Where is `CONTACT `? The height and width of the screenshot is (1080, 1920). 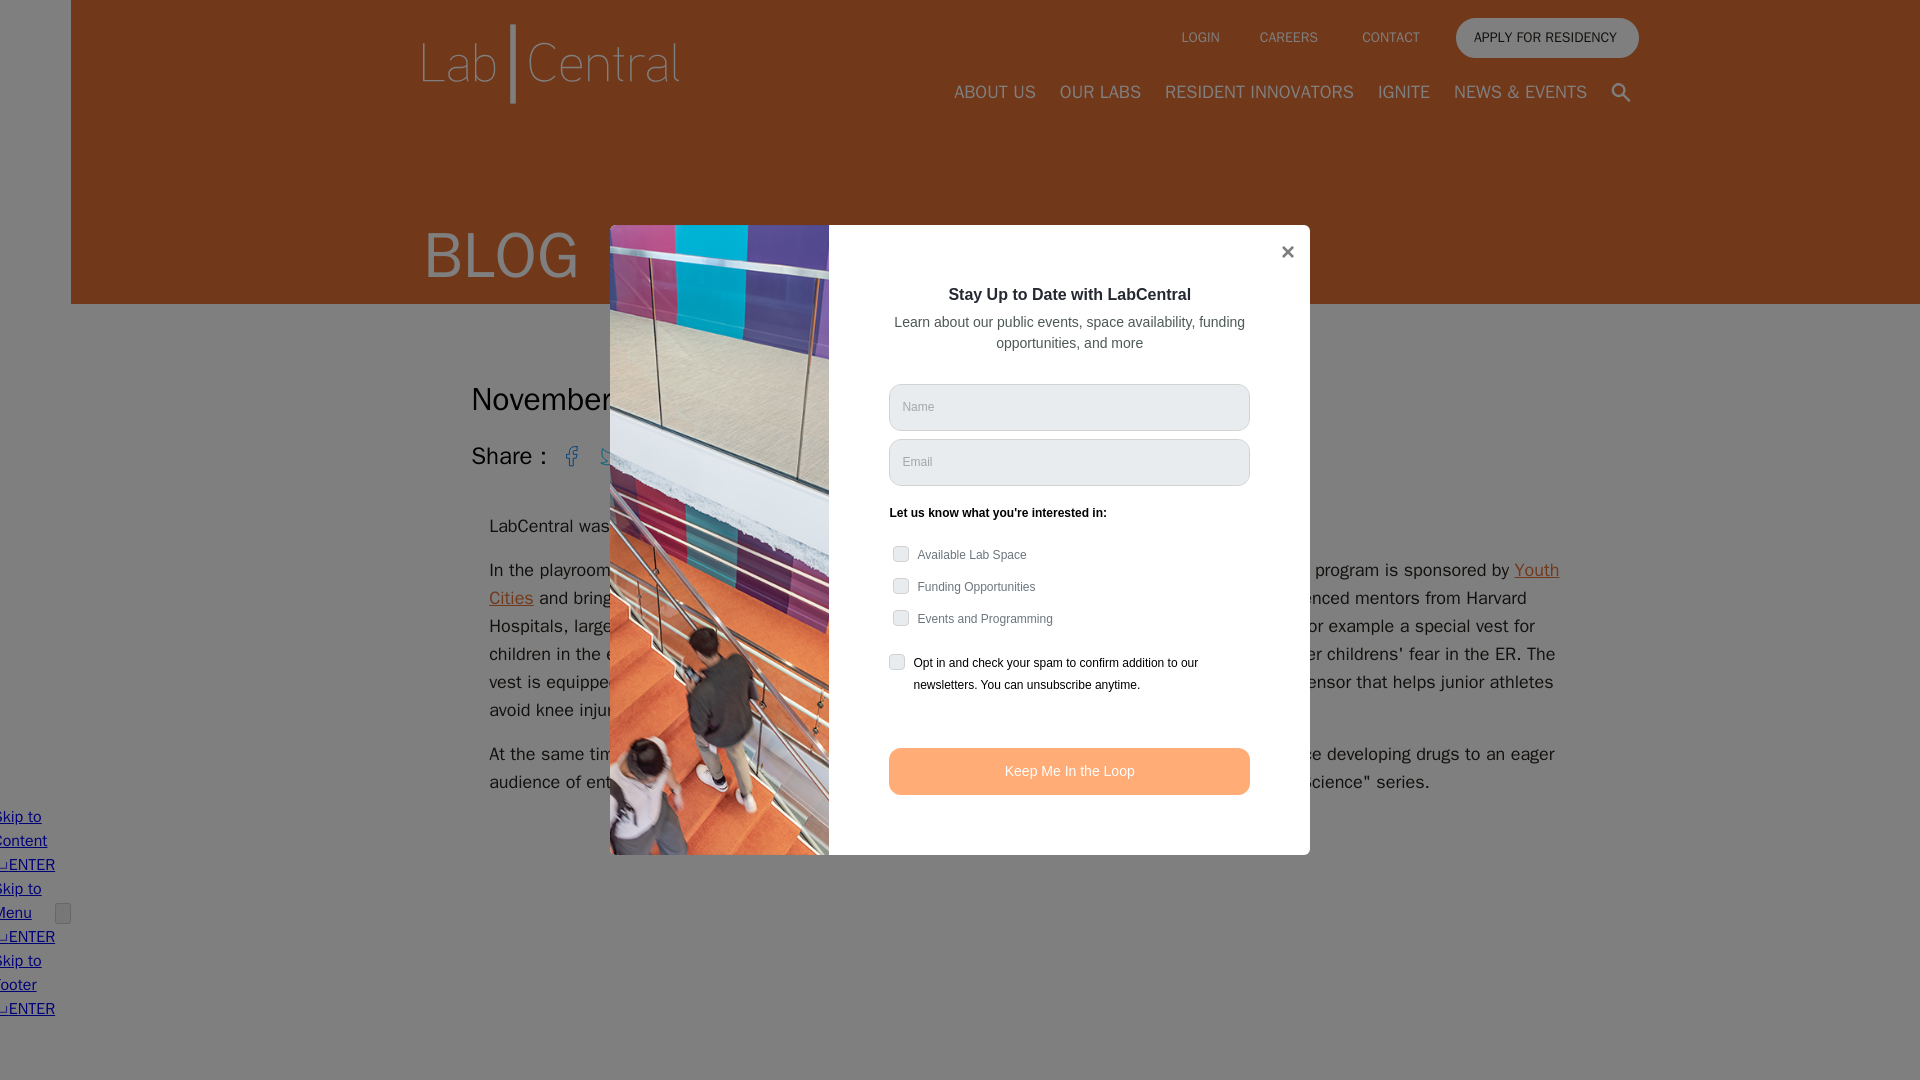
CONTACT  is located at coordinates (1392, 38).